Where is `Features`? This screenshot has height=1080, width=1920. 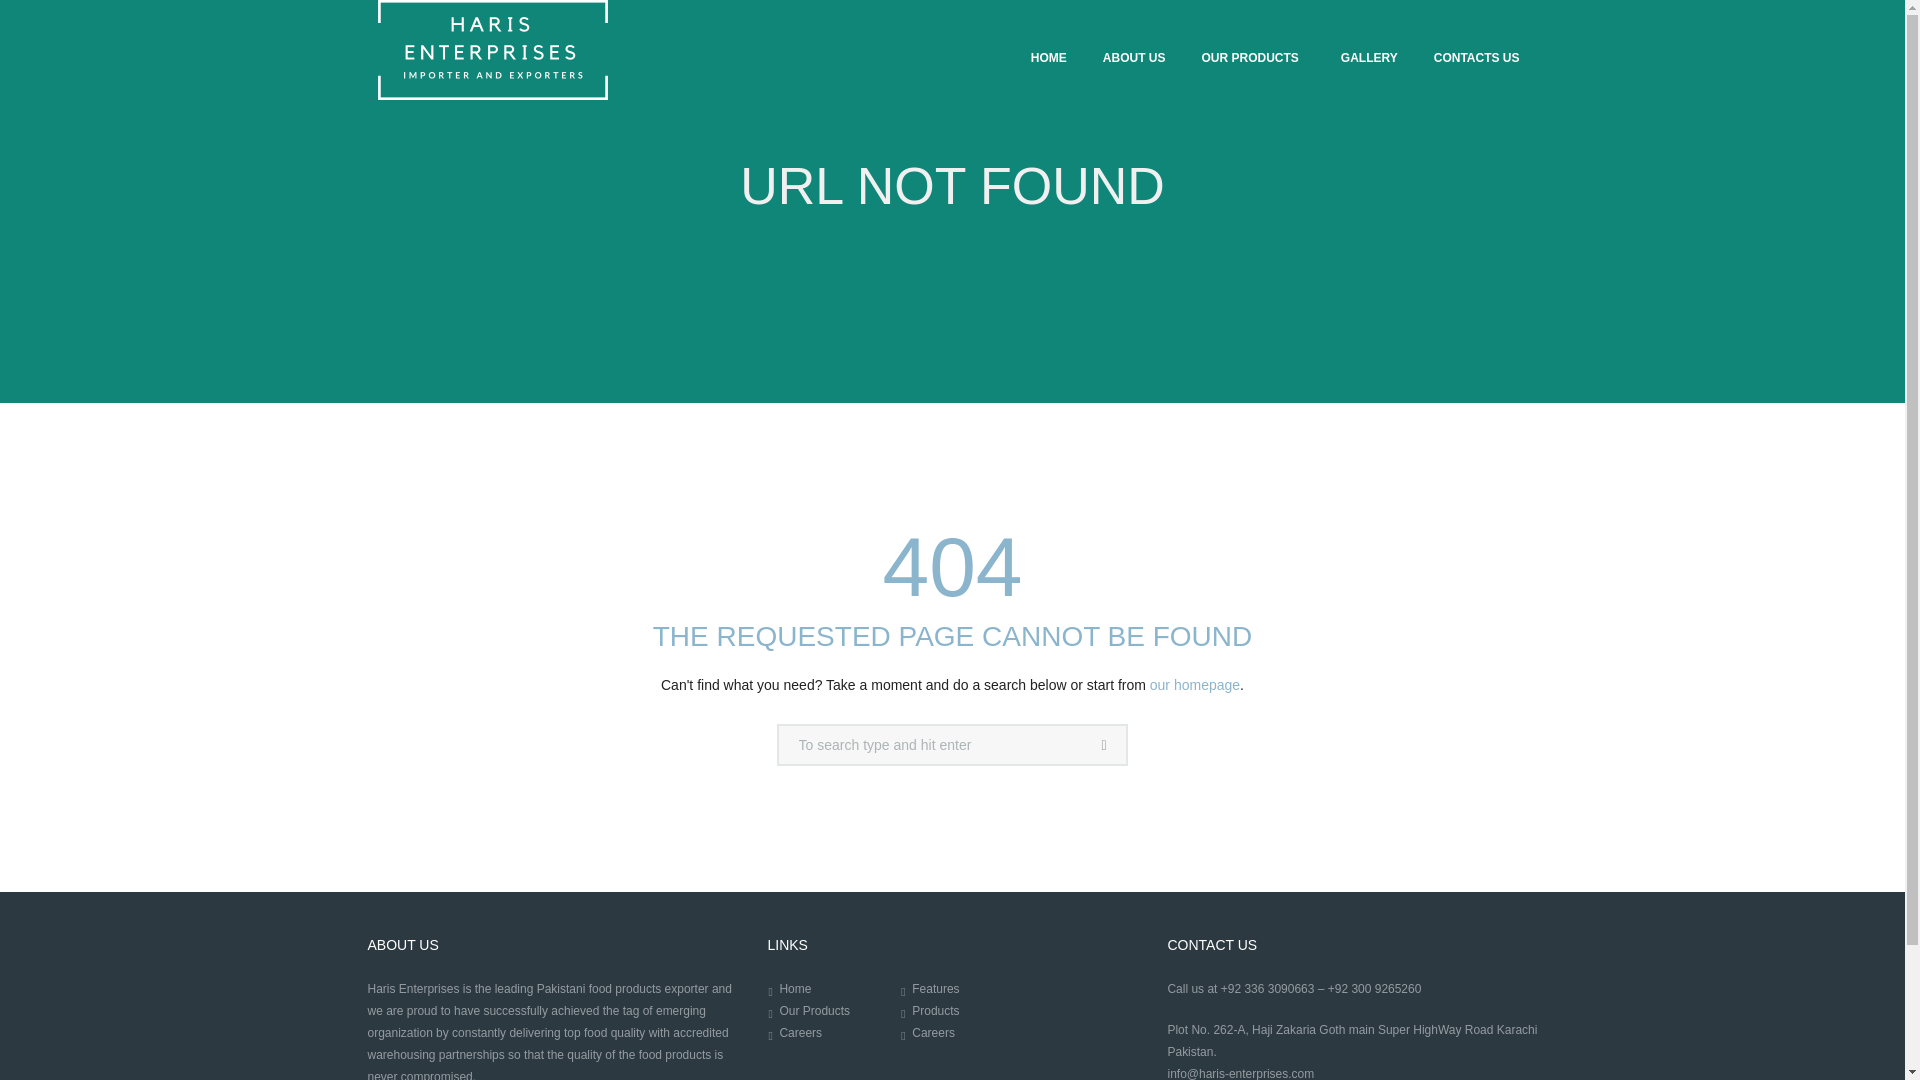
Features is located at coordinates (935, 988).